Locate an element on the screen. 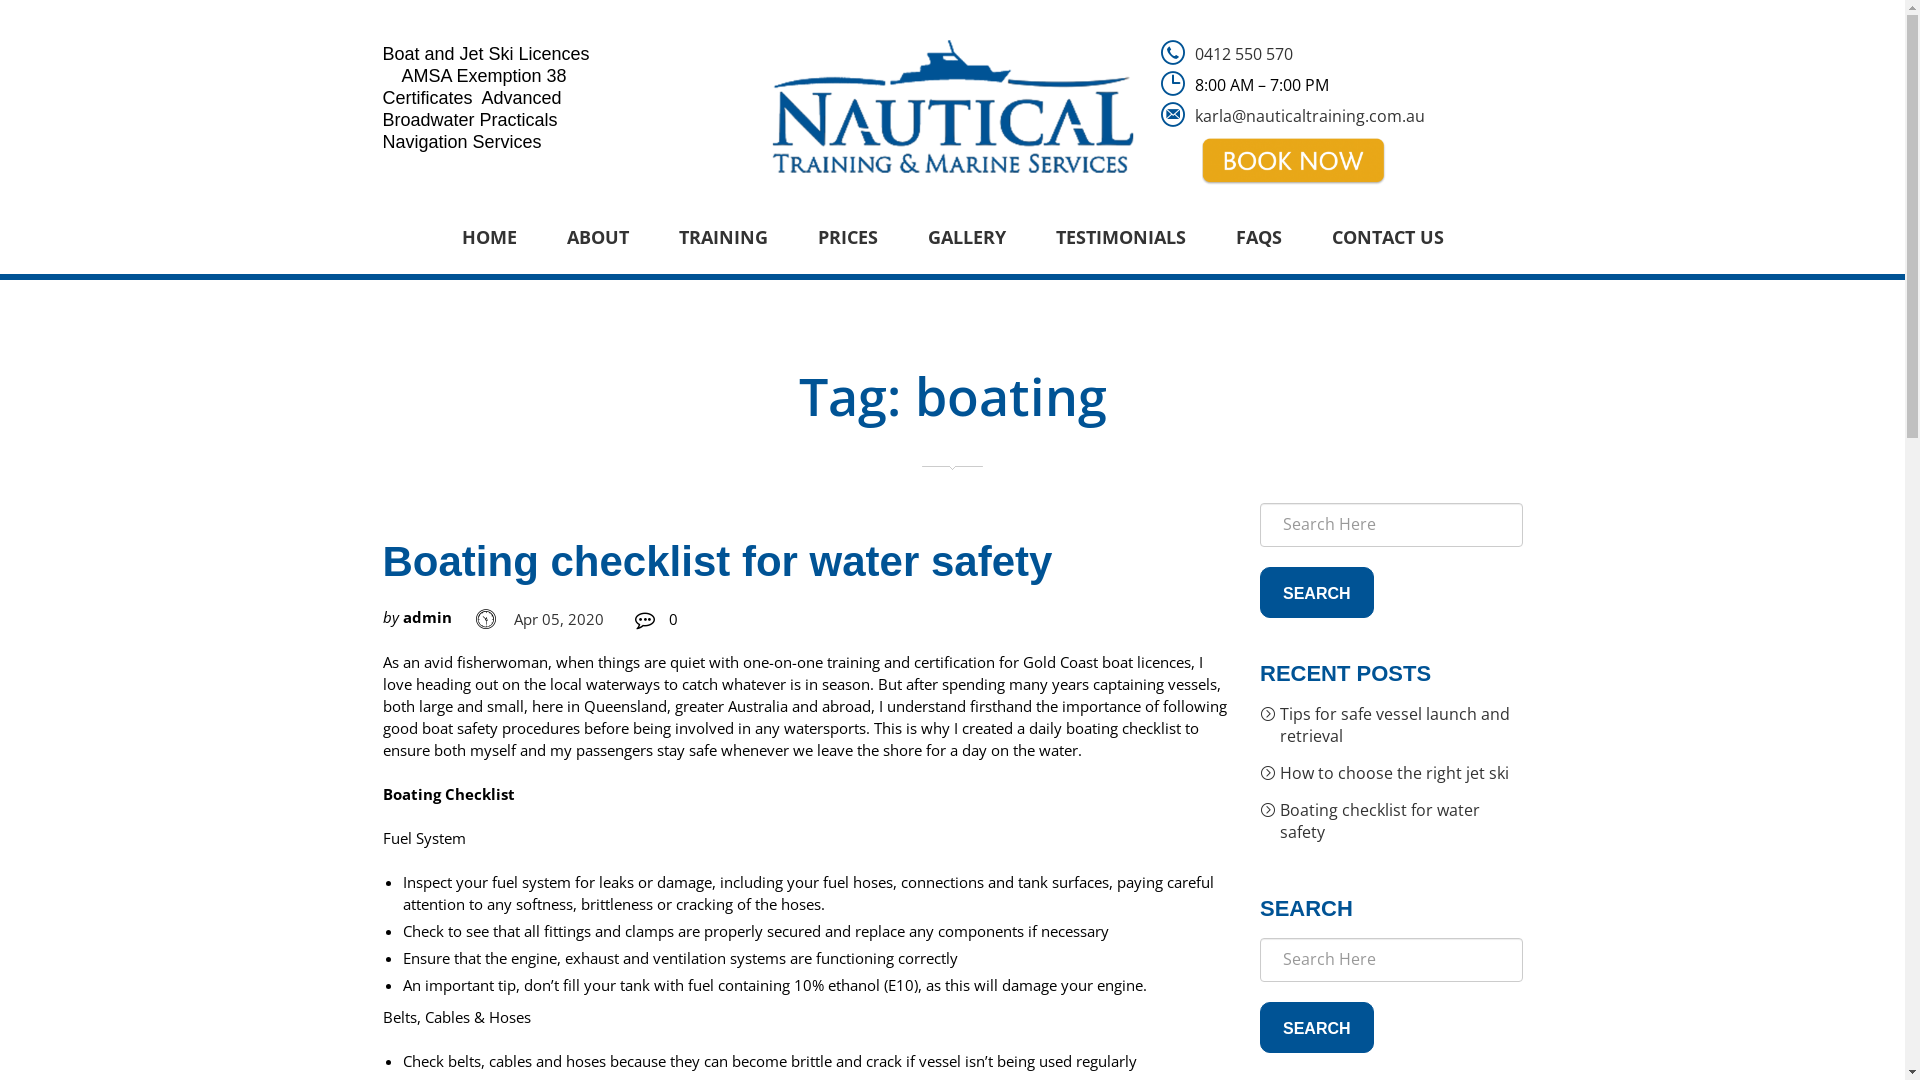 The width and height of the screenshot is (1920, 1080). HOME is located at coordinates (488, 237).